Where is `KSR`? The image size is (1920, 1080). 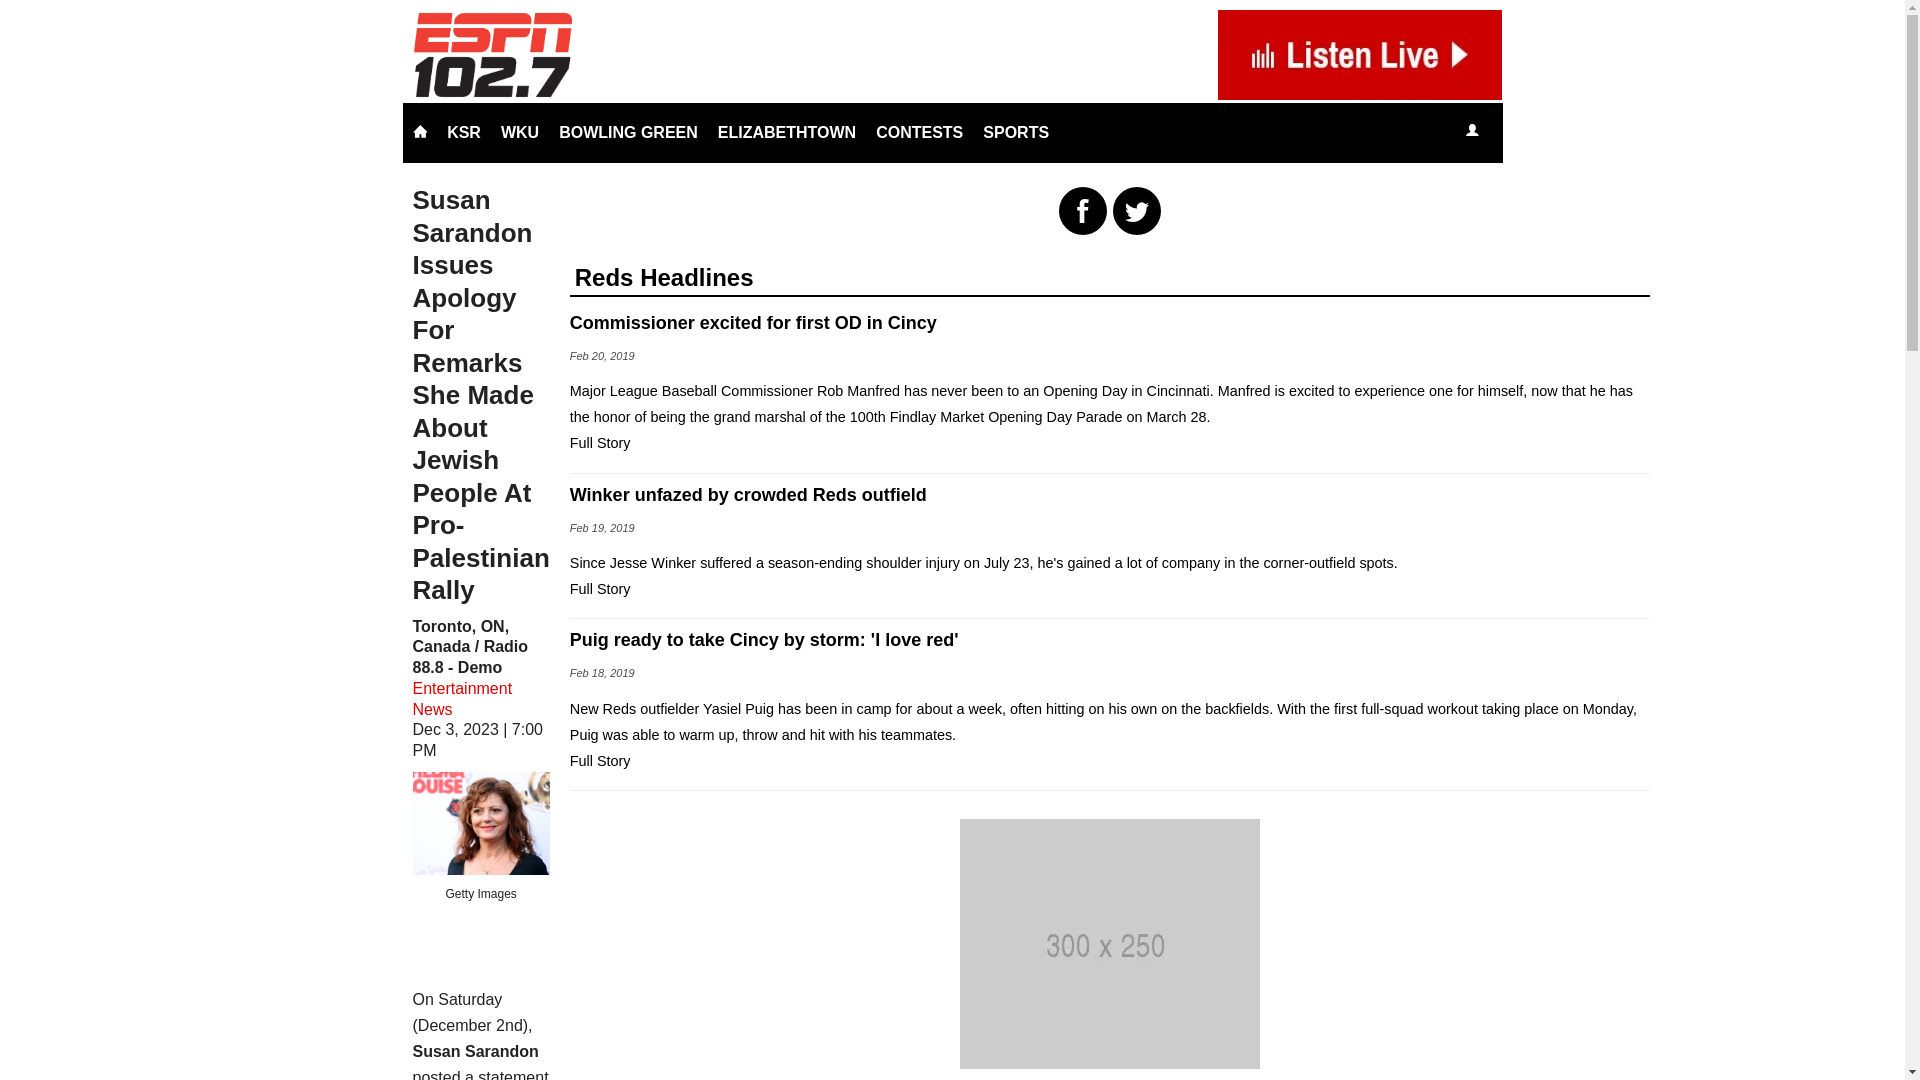 KSR is located at coordinates (464, 132).